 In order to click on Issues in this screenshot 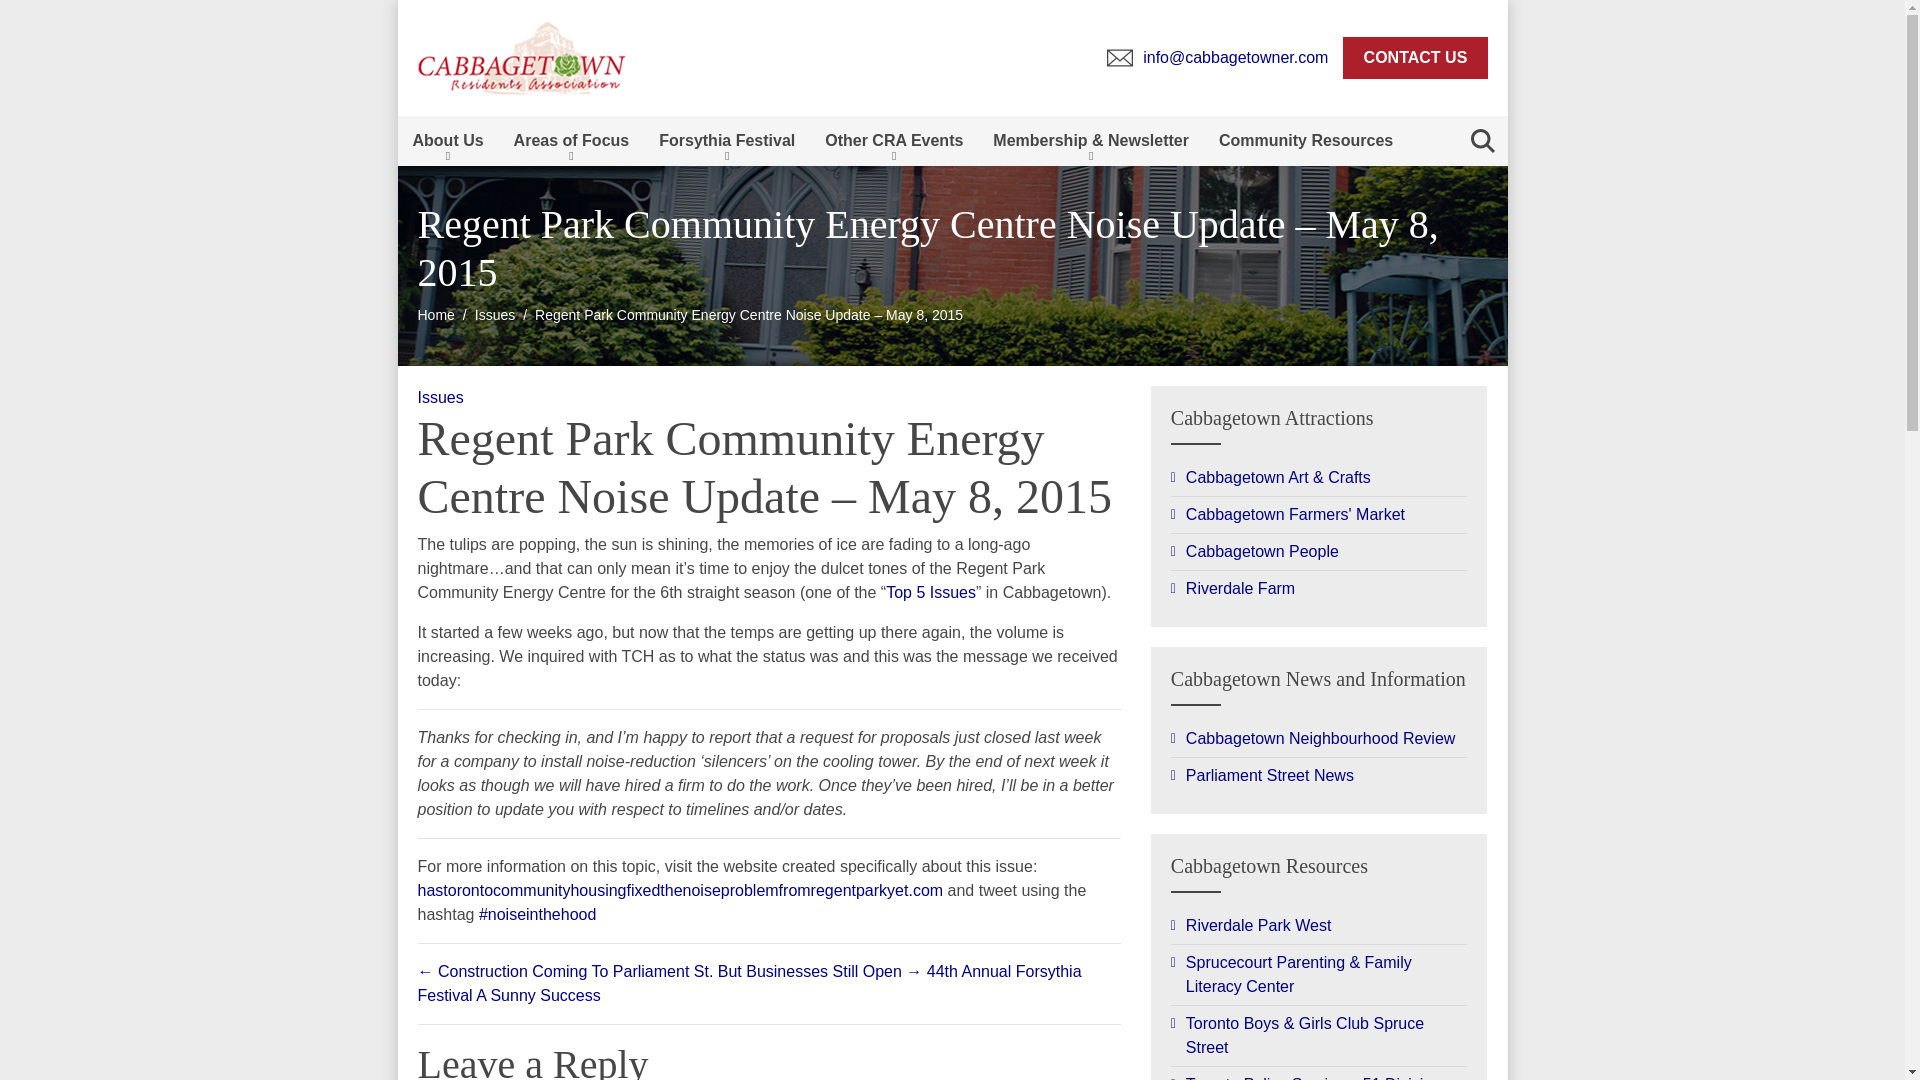, I will do `click(441, 397)`.